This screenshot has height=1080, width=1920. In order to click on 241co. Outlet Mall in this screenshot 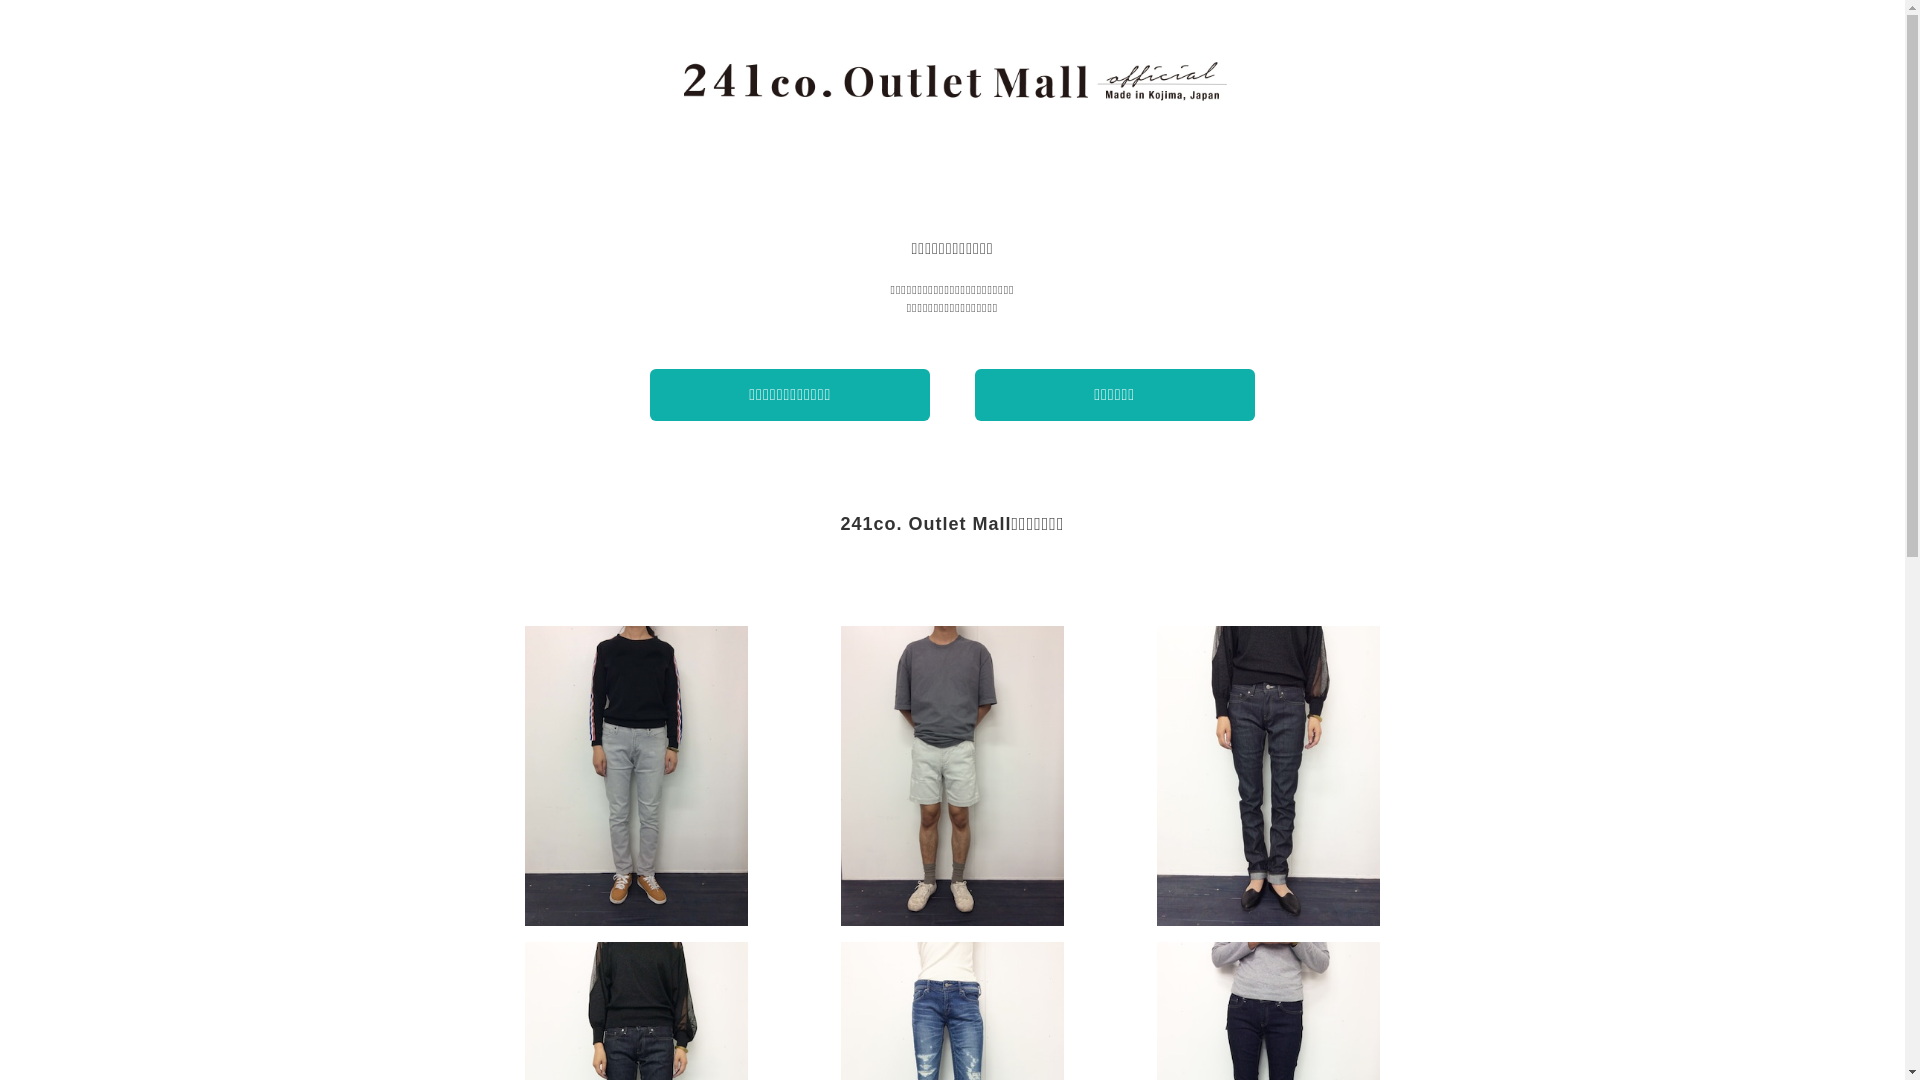, I will do `click(953, 81)`.